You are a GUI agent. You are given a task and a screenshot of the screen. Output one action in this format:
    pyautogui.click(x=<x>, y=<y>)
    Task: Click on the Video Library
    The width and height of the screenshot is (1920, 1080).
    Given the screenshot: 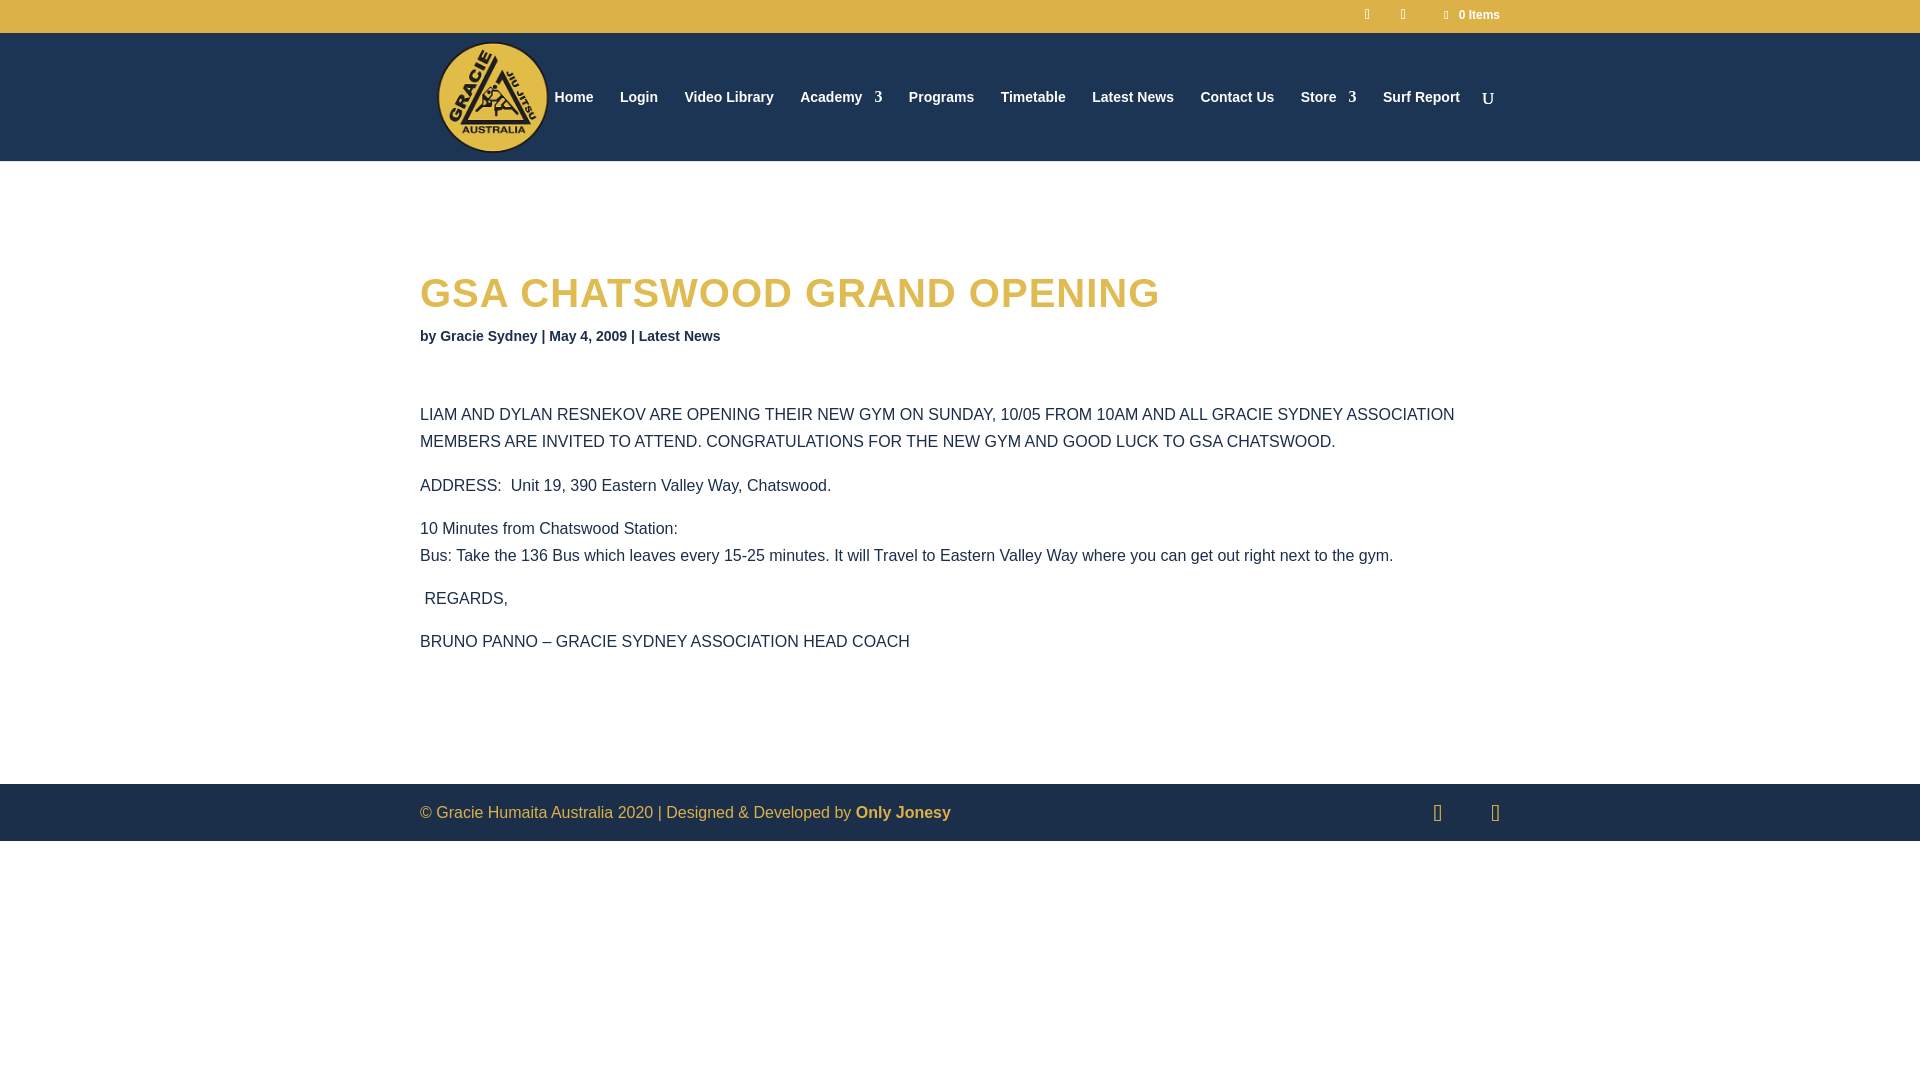 What is the action you would take?
    pyautogui.click(x=728, y=124)
    